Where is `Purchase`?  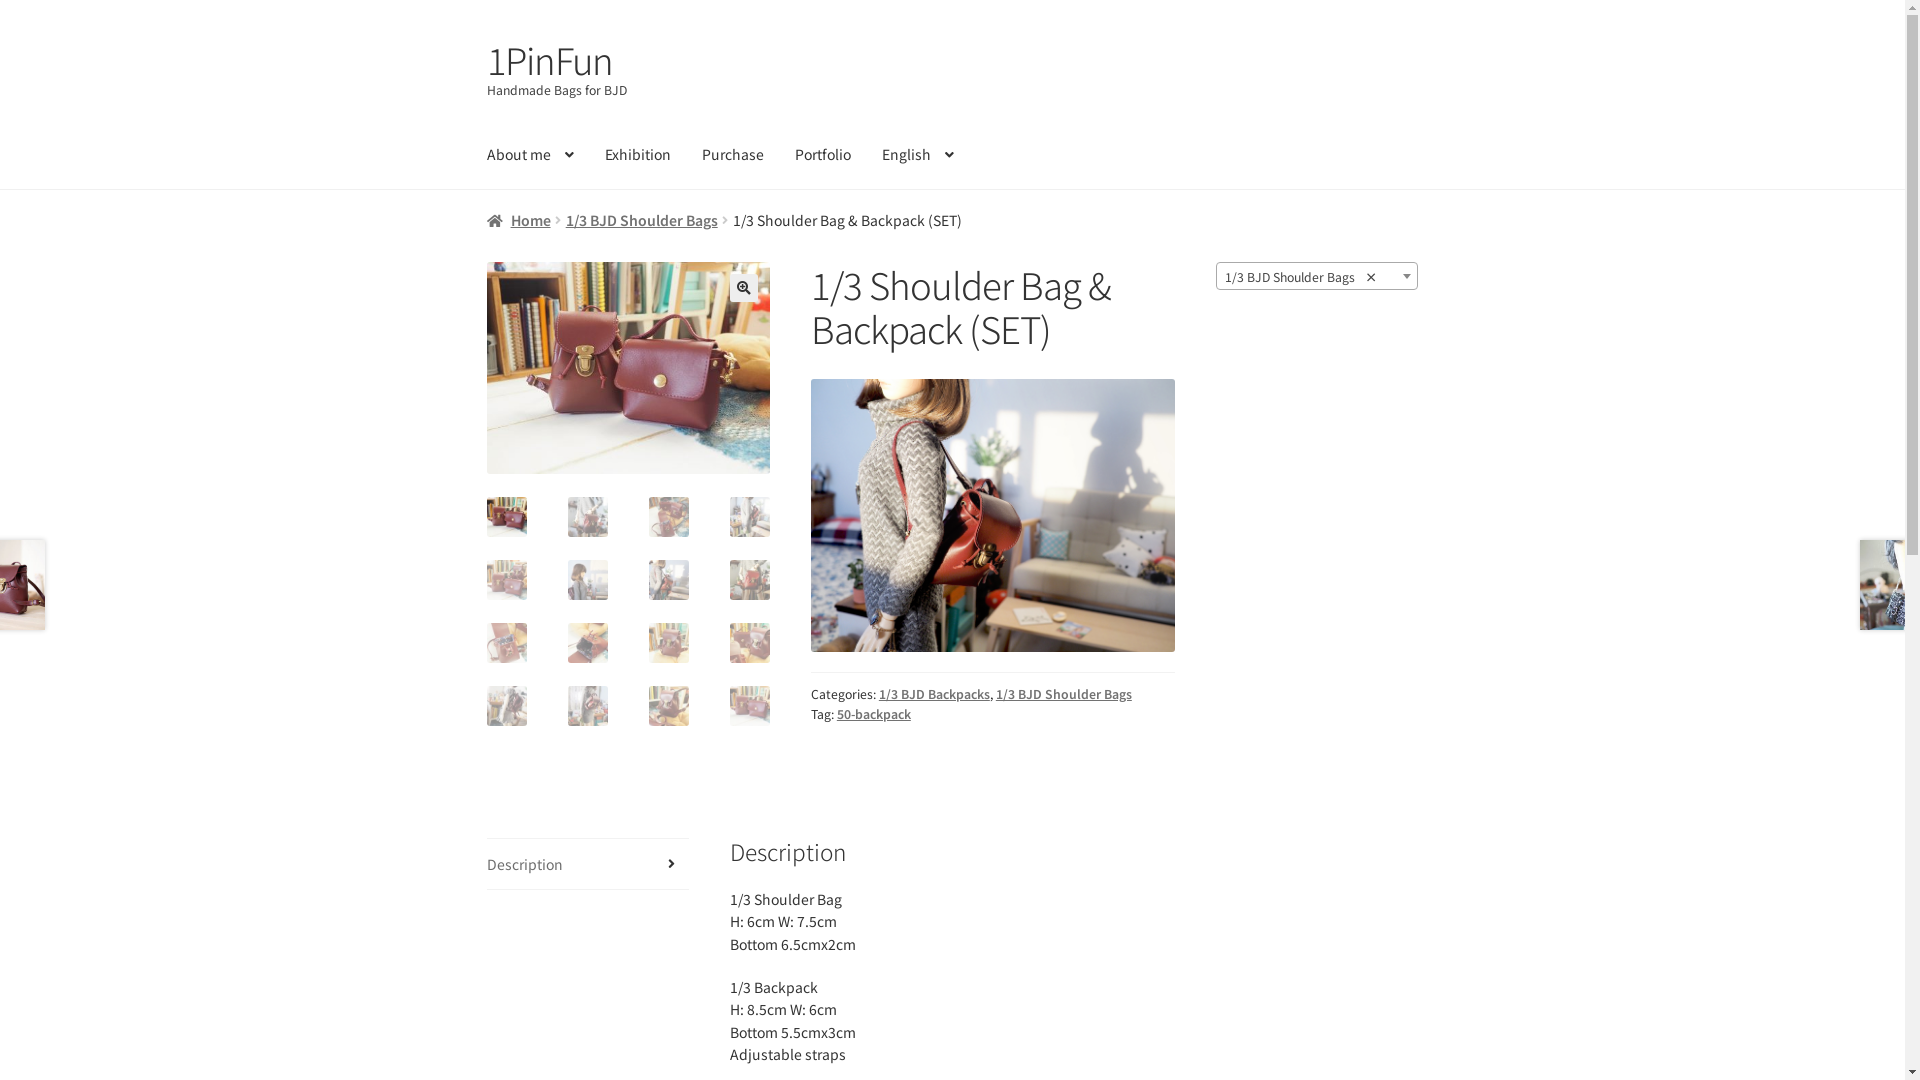 Purchase is located at coordinates (733, 154).